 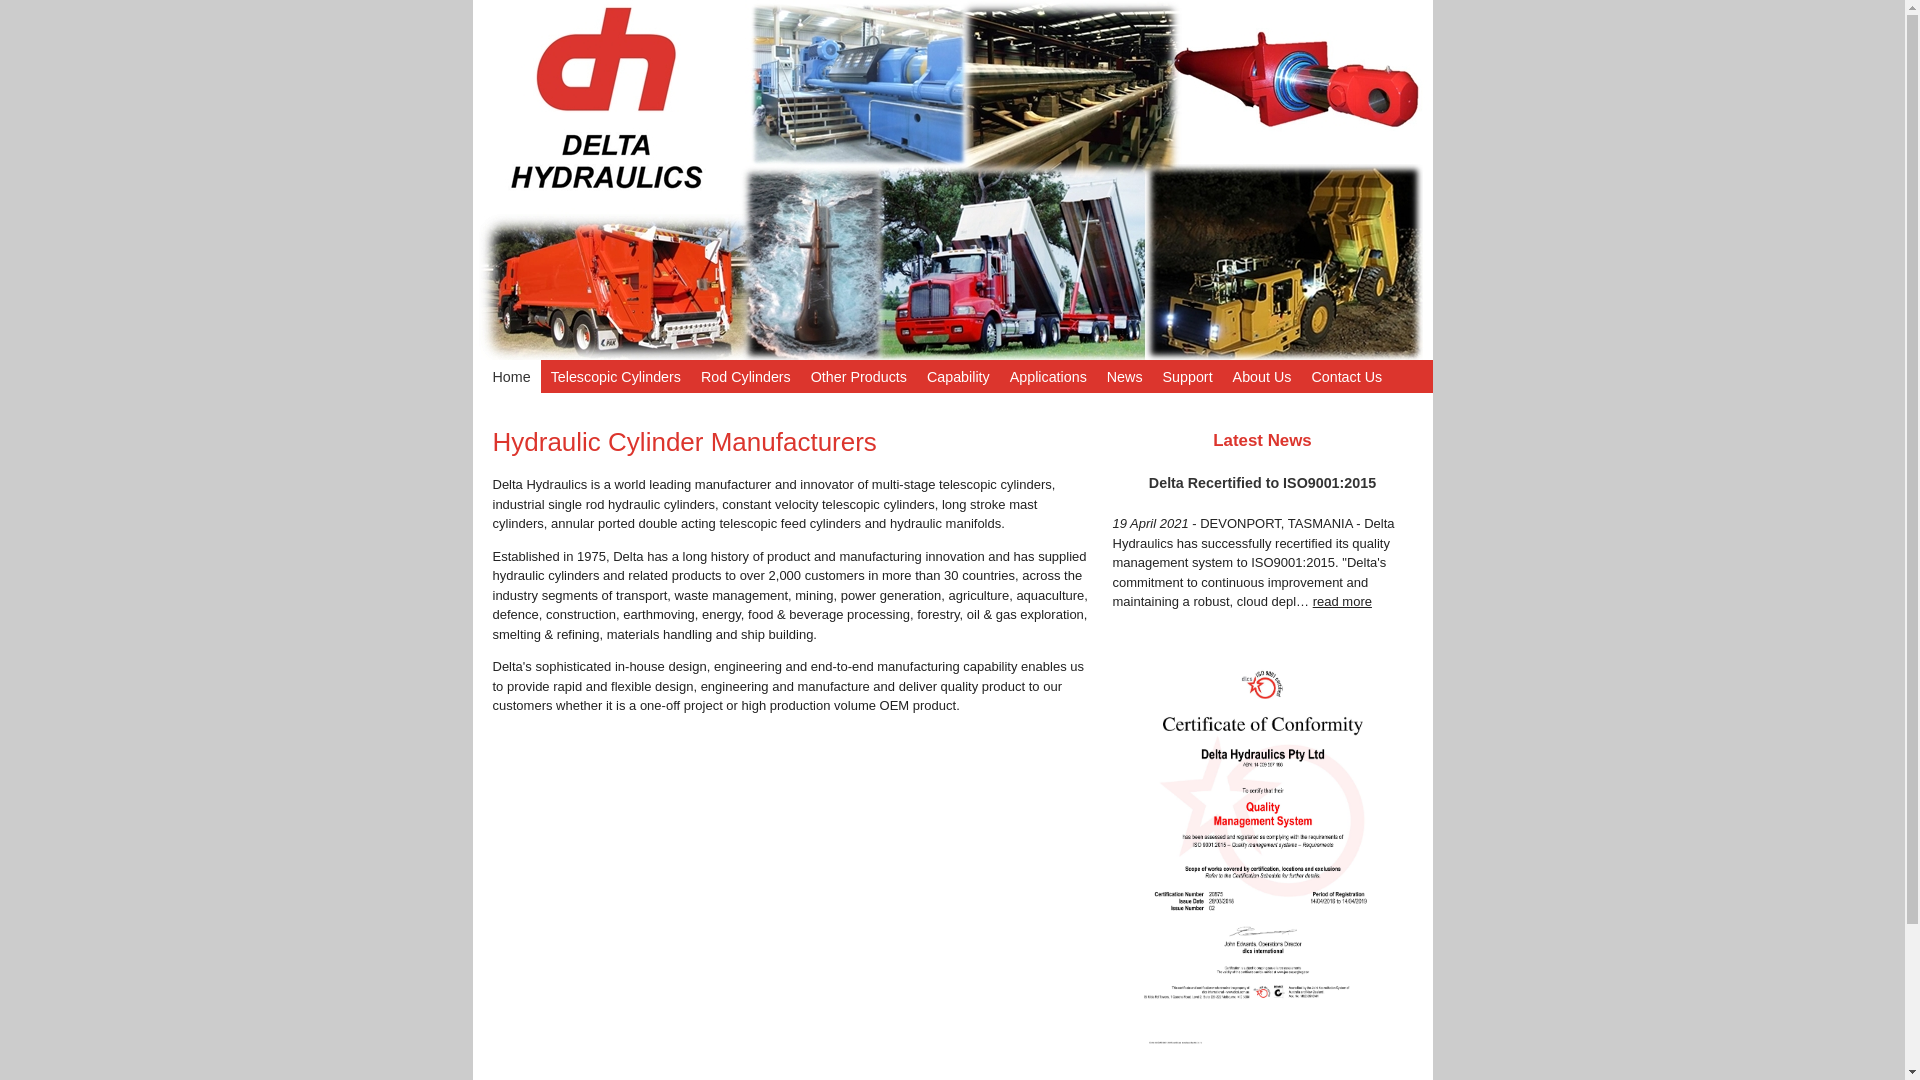 What do you see at coordinates (506, 376) in the screenshot?
I see `Home` at bounding box center [506, 376].